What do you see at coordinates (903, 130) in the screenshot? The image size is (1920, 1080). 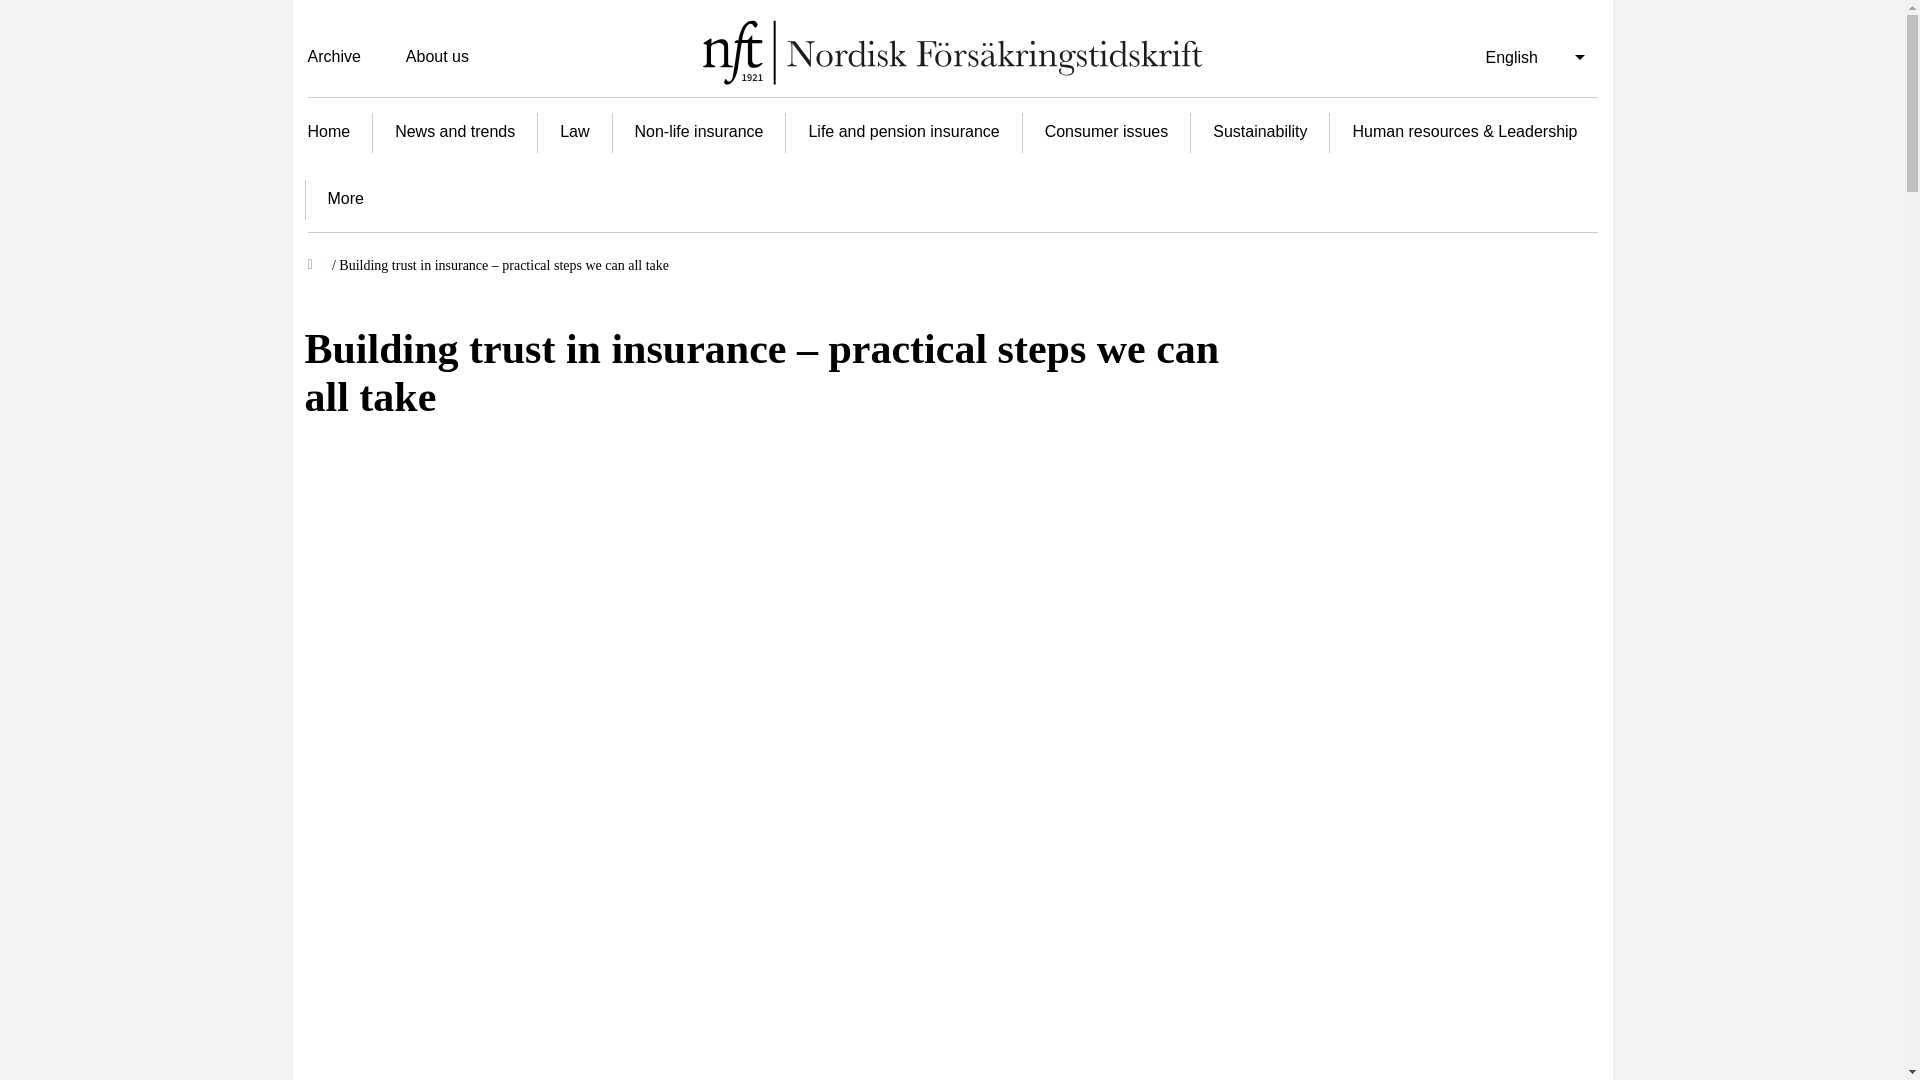 I see `Life and pension insurance` at bounding box center [903, 130].